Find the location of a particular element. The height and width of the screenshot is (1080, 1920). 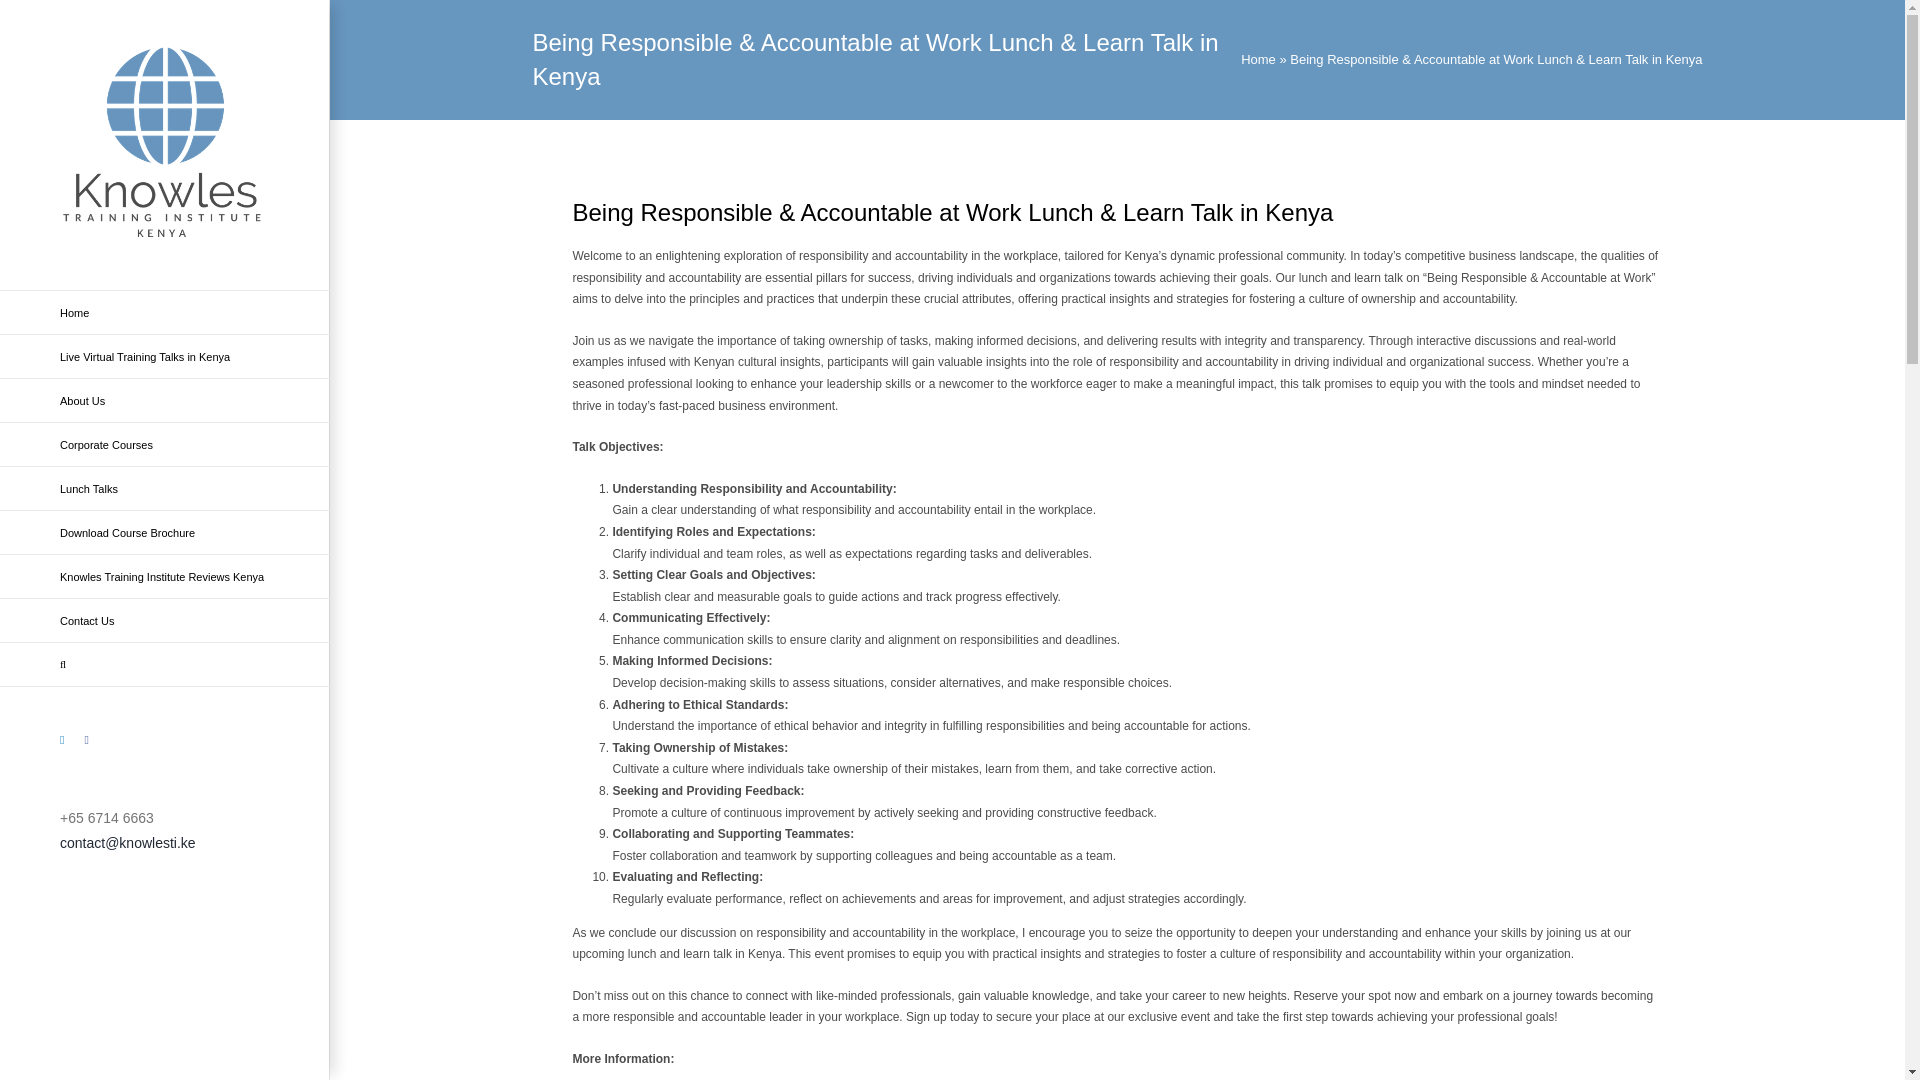

Corporate Courses is located at coordinates (165, 444).